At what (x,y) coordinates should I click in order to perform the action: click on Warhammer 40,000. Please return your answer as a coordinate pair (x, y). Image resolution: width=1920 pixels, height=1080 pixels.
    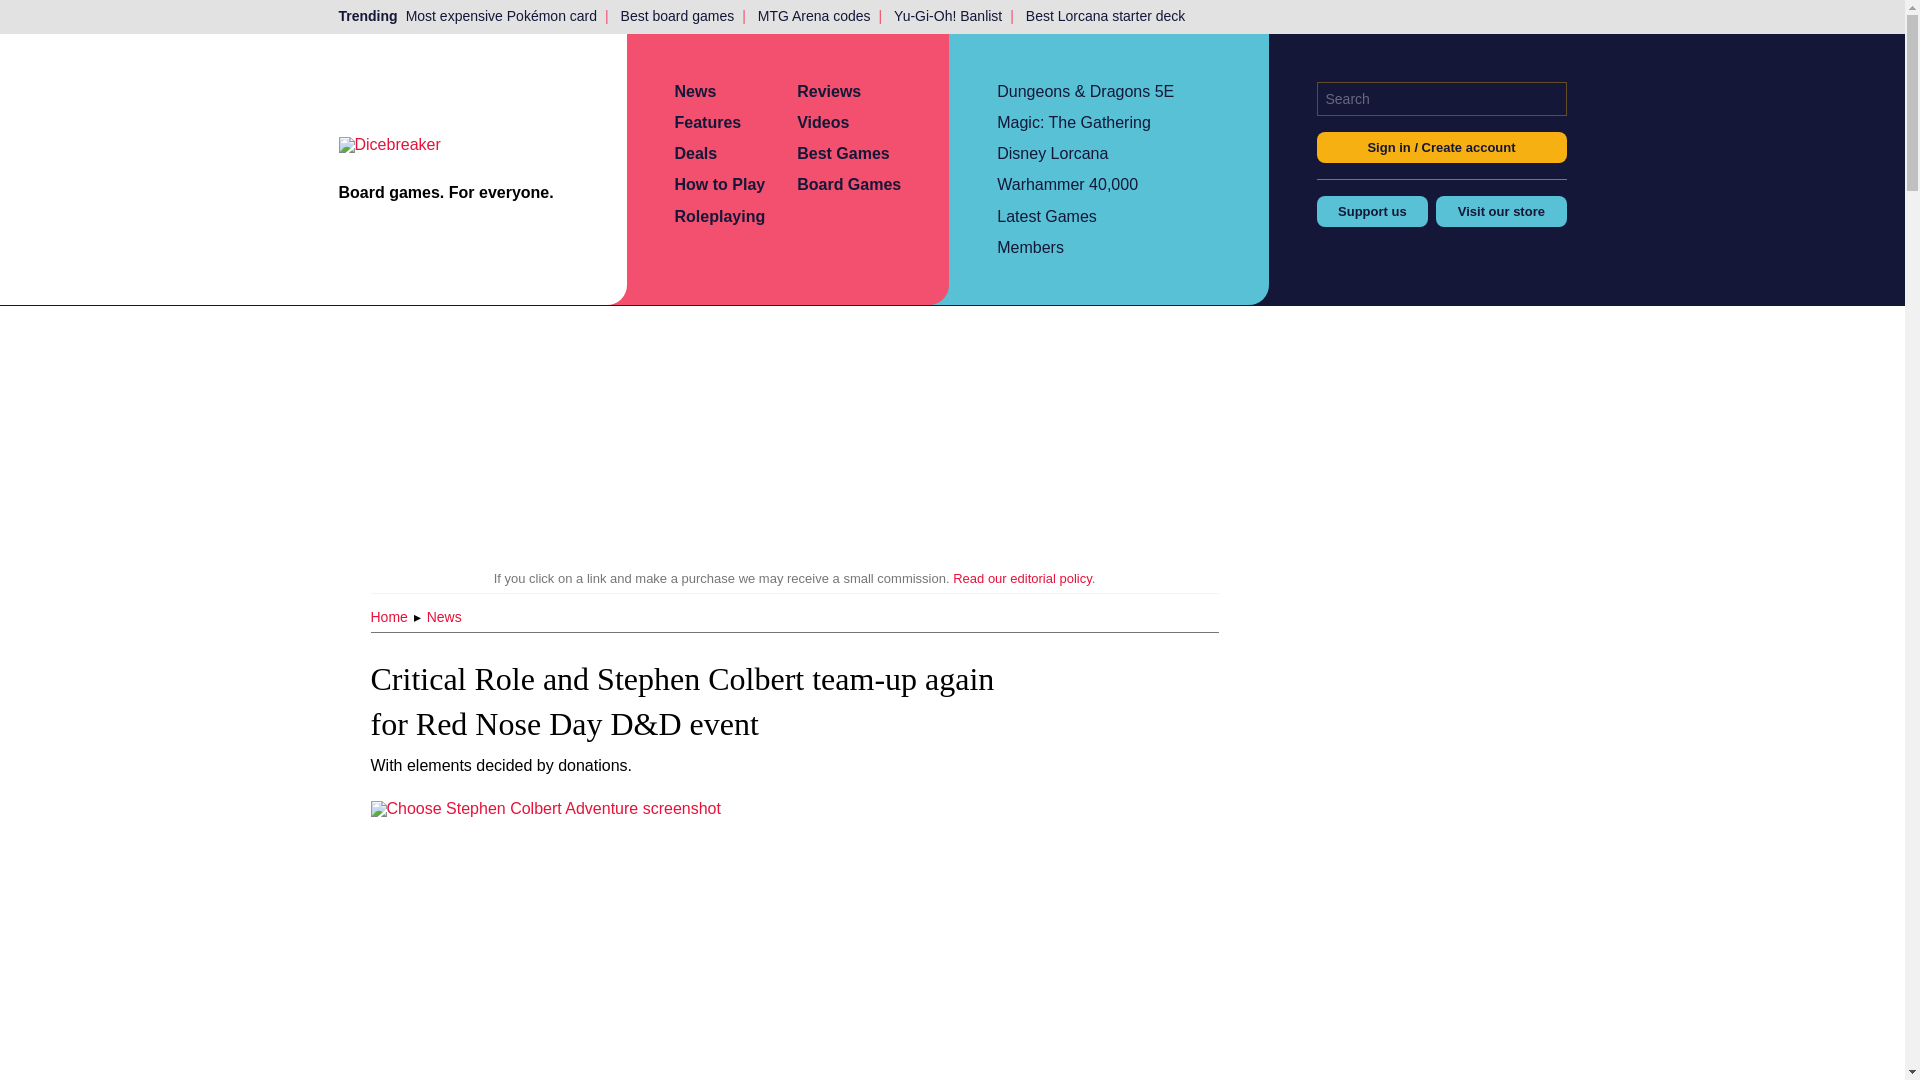
    Looking at the image, I should click on (1067, 184).